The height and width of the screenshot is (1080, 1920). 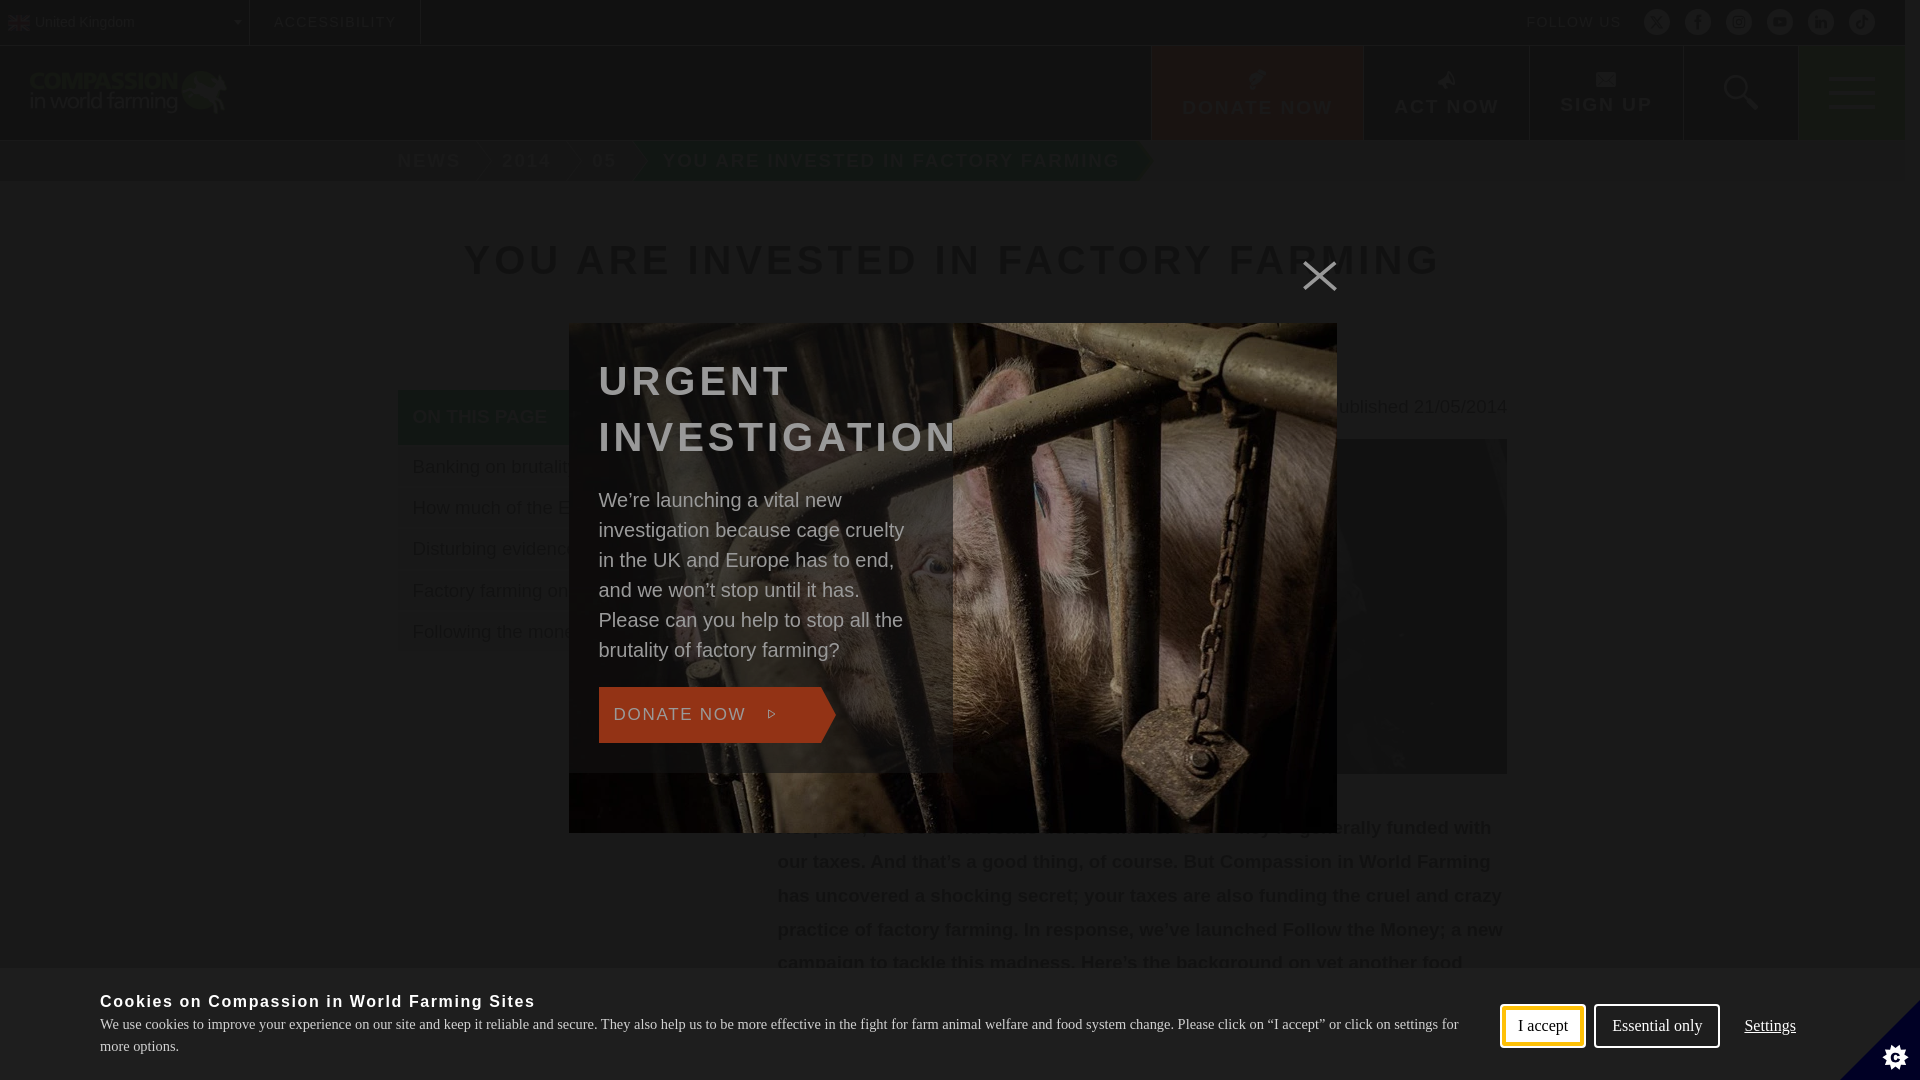 I want to click on 05, so click(x=607, y=161).